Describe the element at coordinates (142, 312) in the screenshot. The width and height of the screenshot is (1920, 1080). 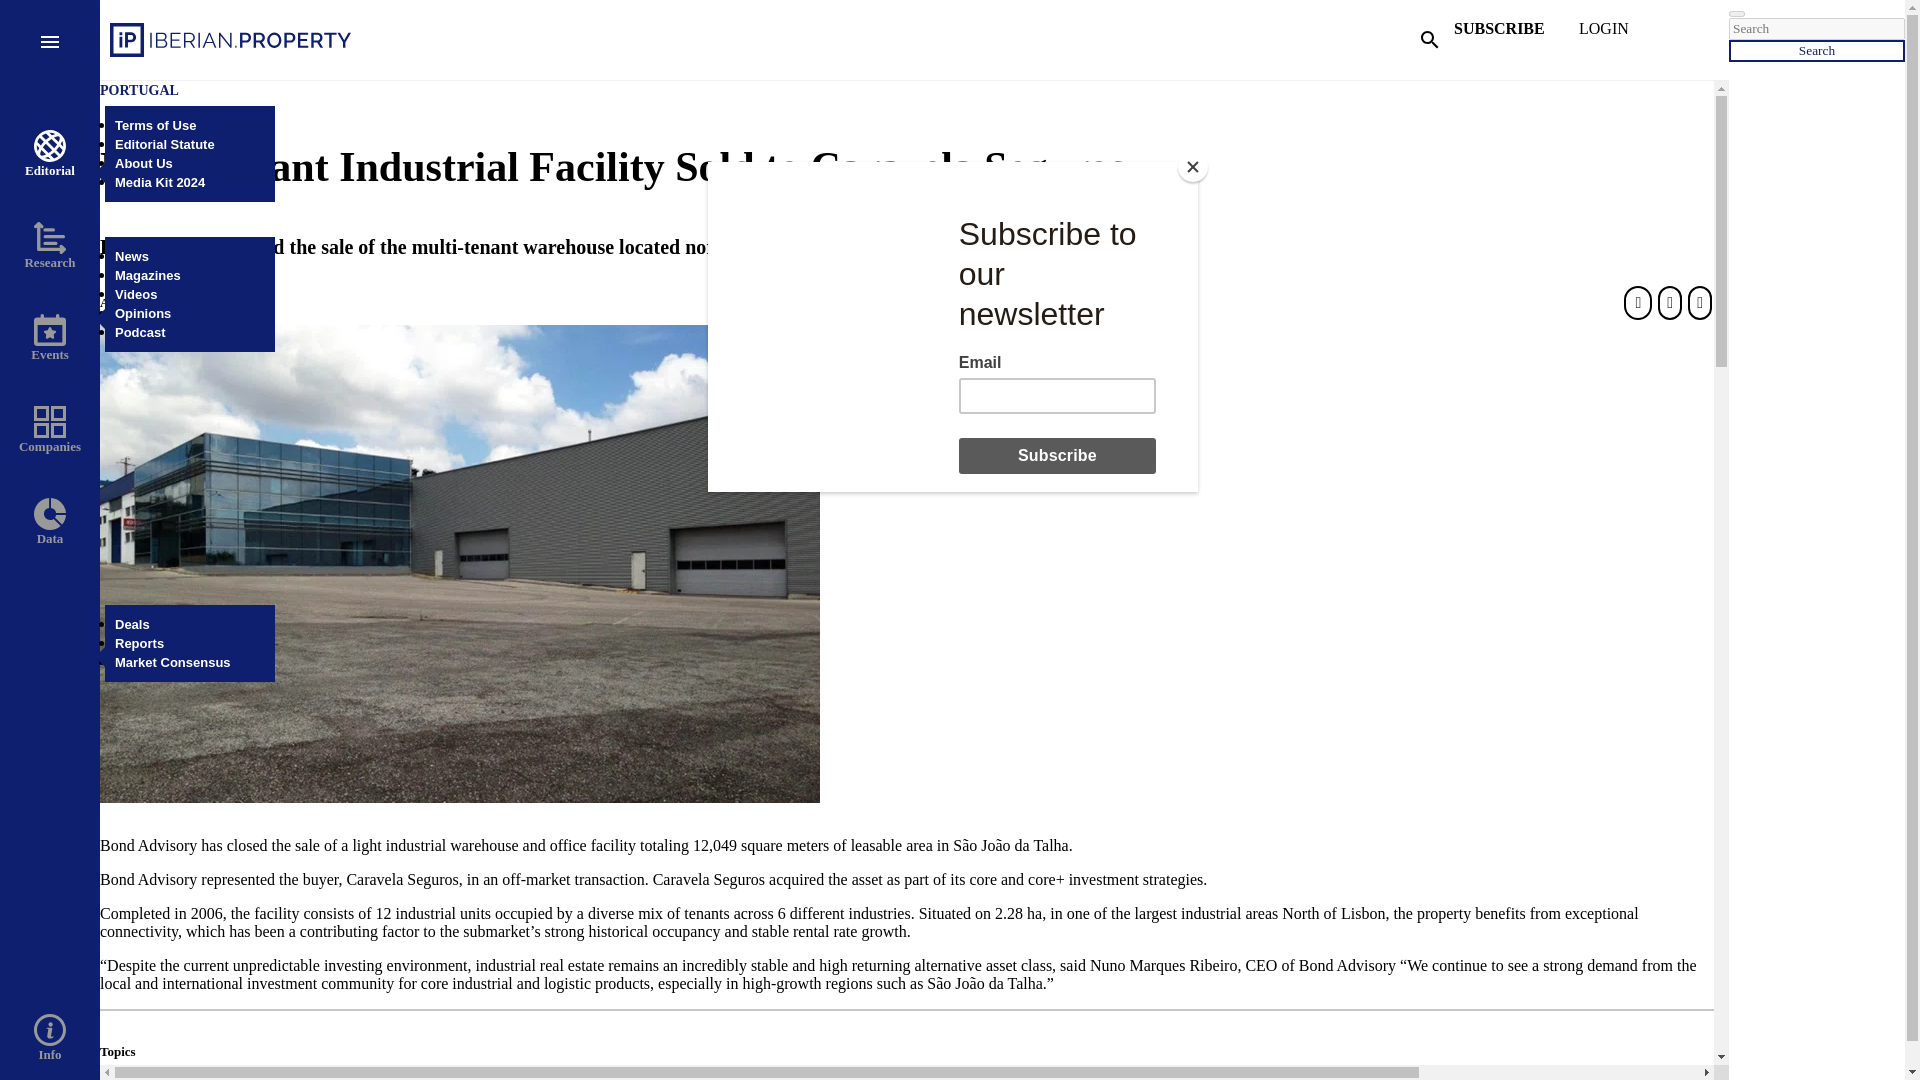
I see `Opinions` at that location.